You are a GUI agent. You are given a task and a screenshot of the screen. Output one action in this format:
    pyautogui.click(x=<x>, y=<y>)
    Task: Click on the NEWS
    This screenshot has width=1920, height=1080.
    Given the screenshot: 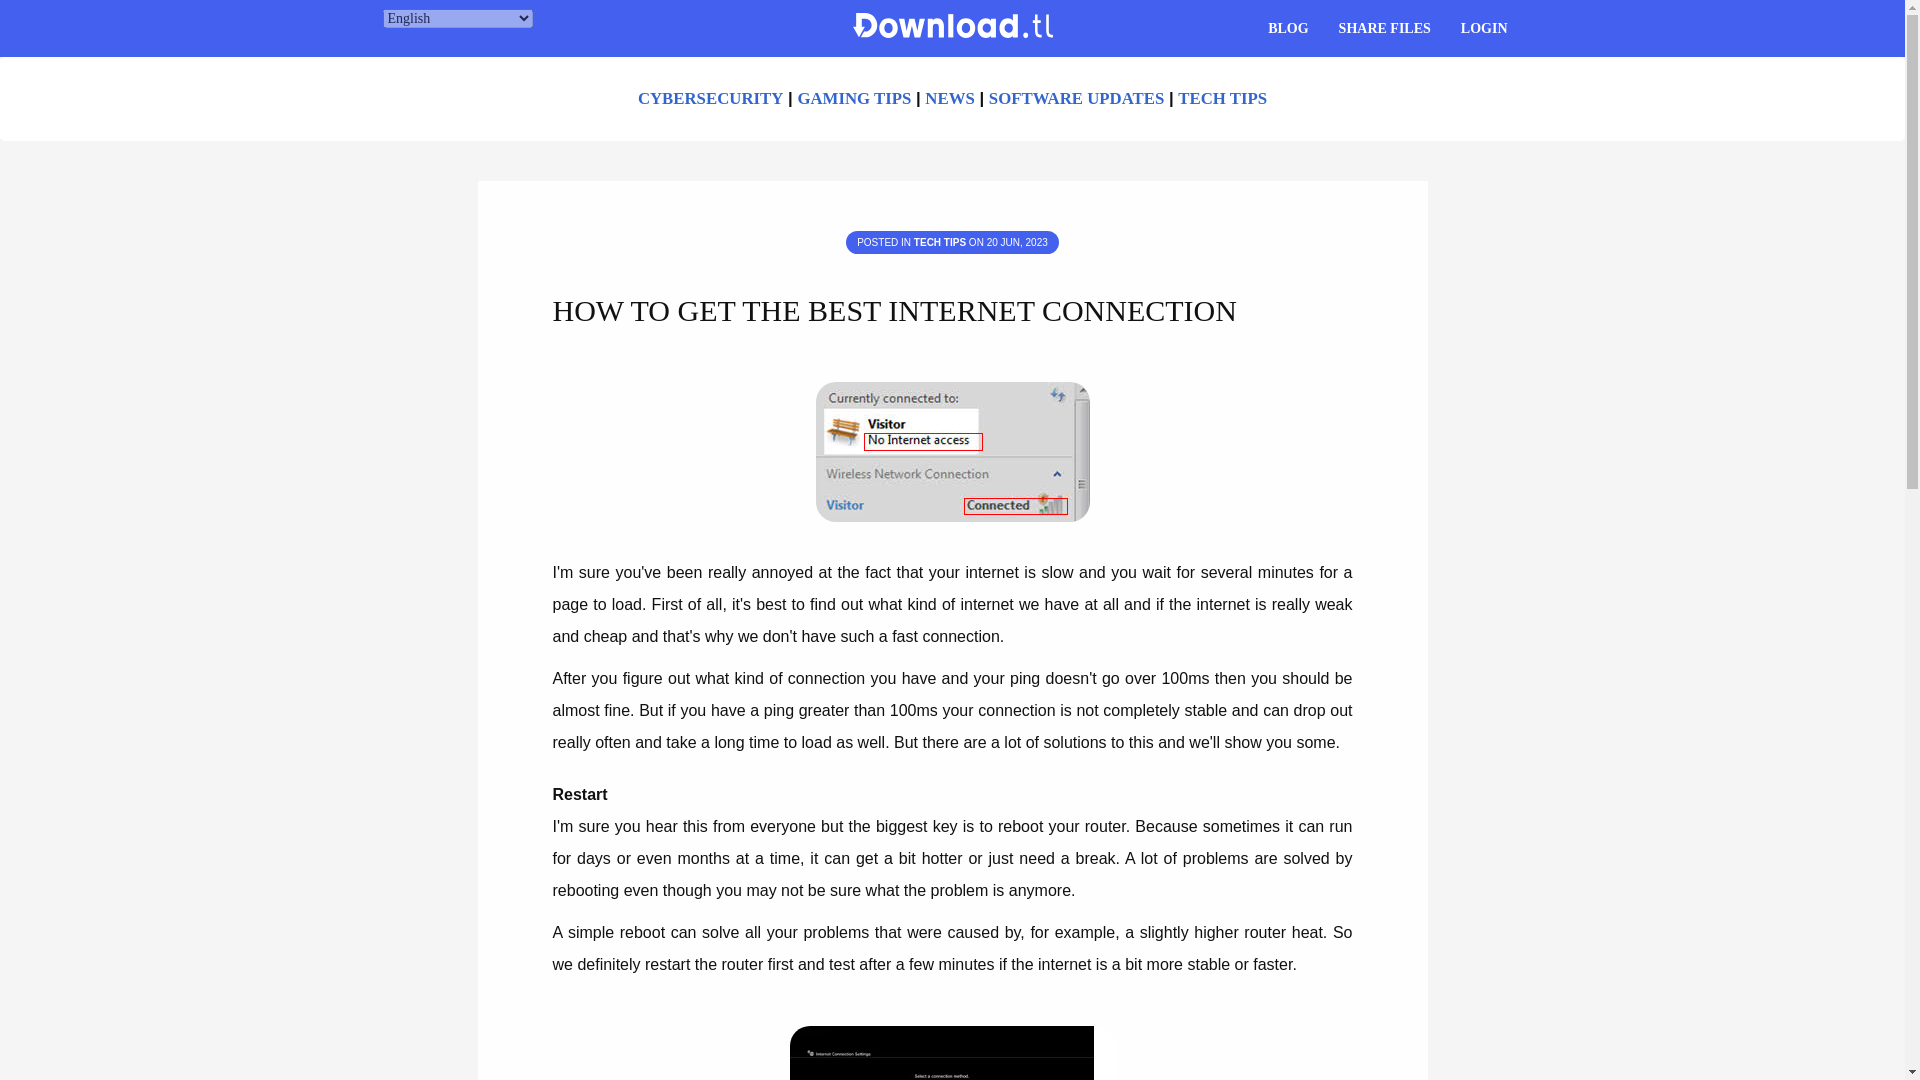 What is the action you would take?
    pyautogui.click(x=949, y=98)
    